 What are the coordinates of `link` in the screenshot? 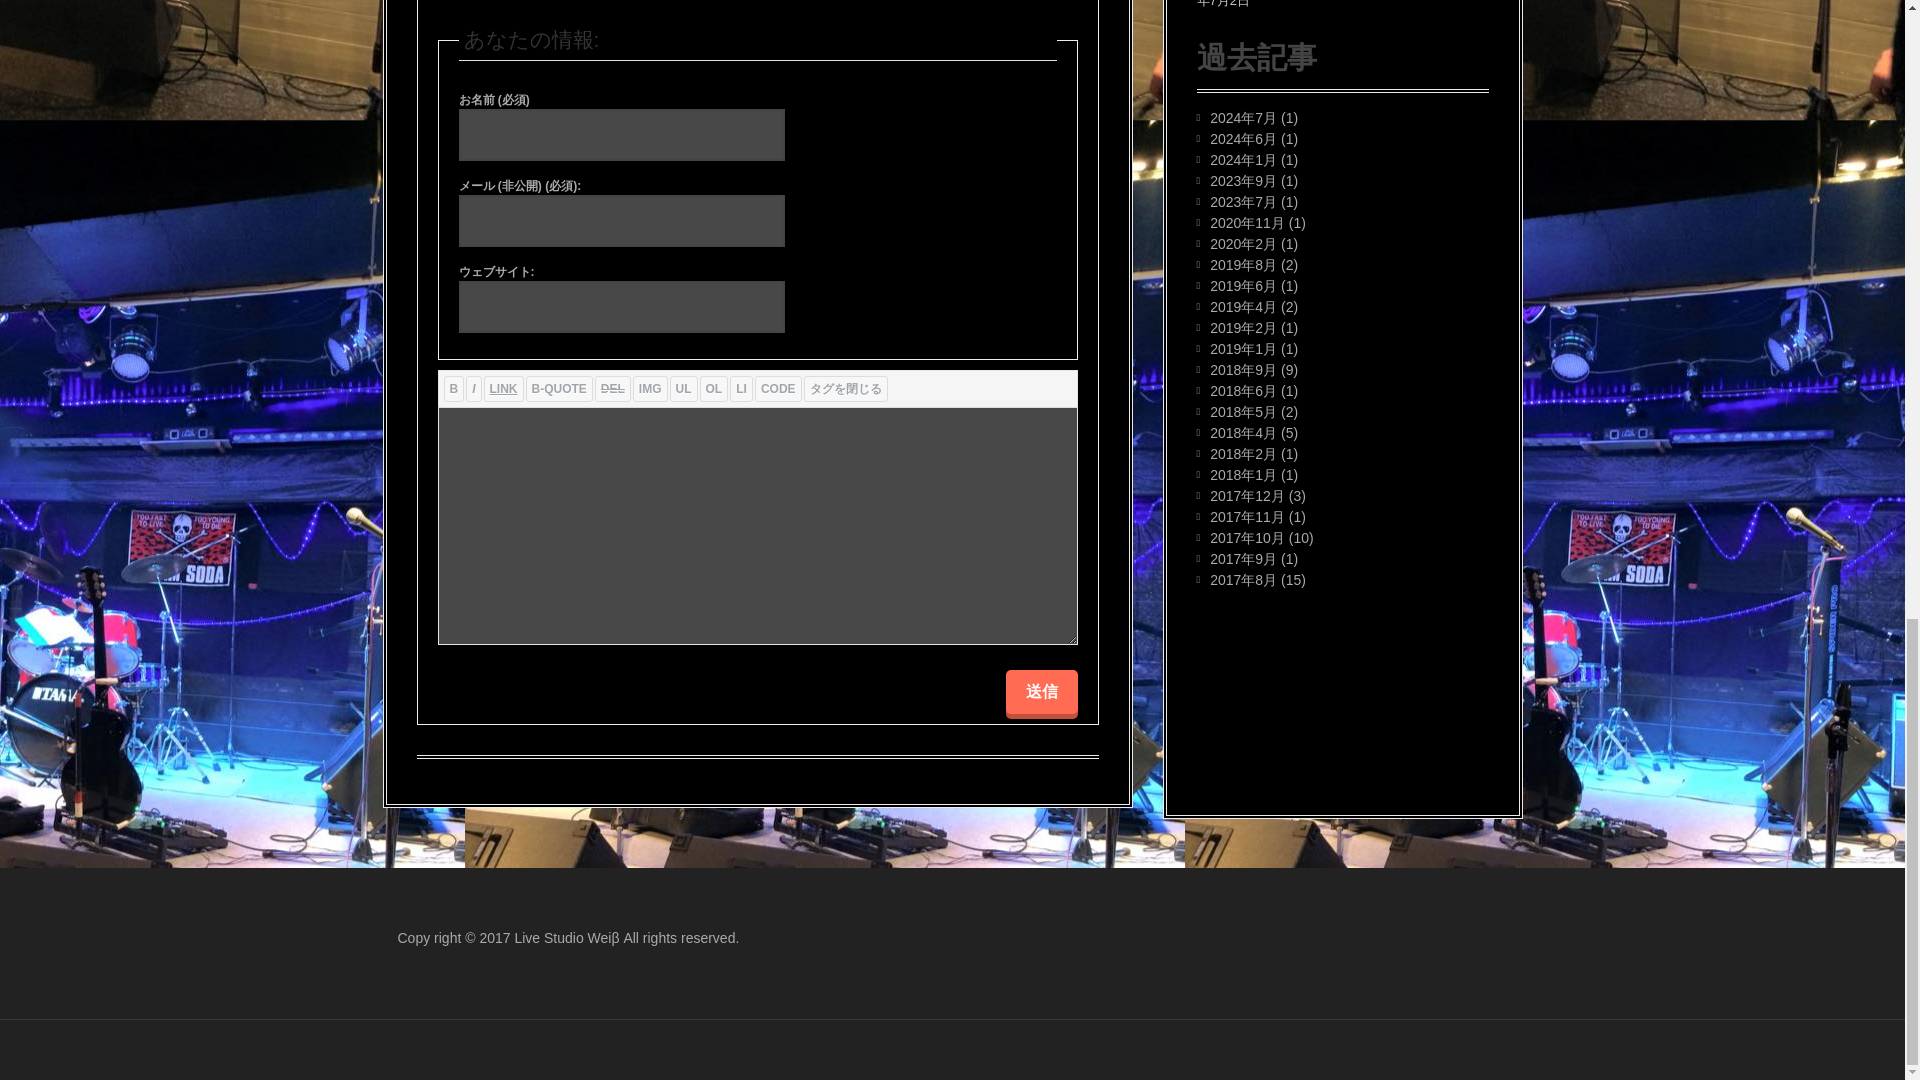 It's located at (504, 388).